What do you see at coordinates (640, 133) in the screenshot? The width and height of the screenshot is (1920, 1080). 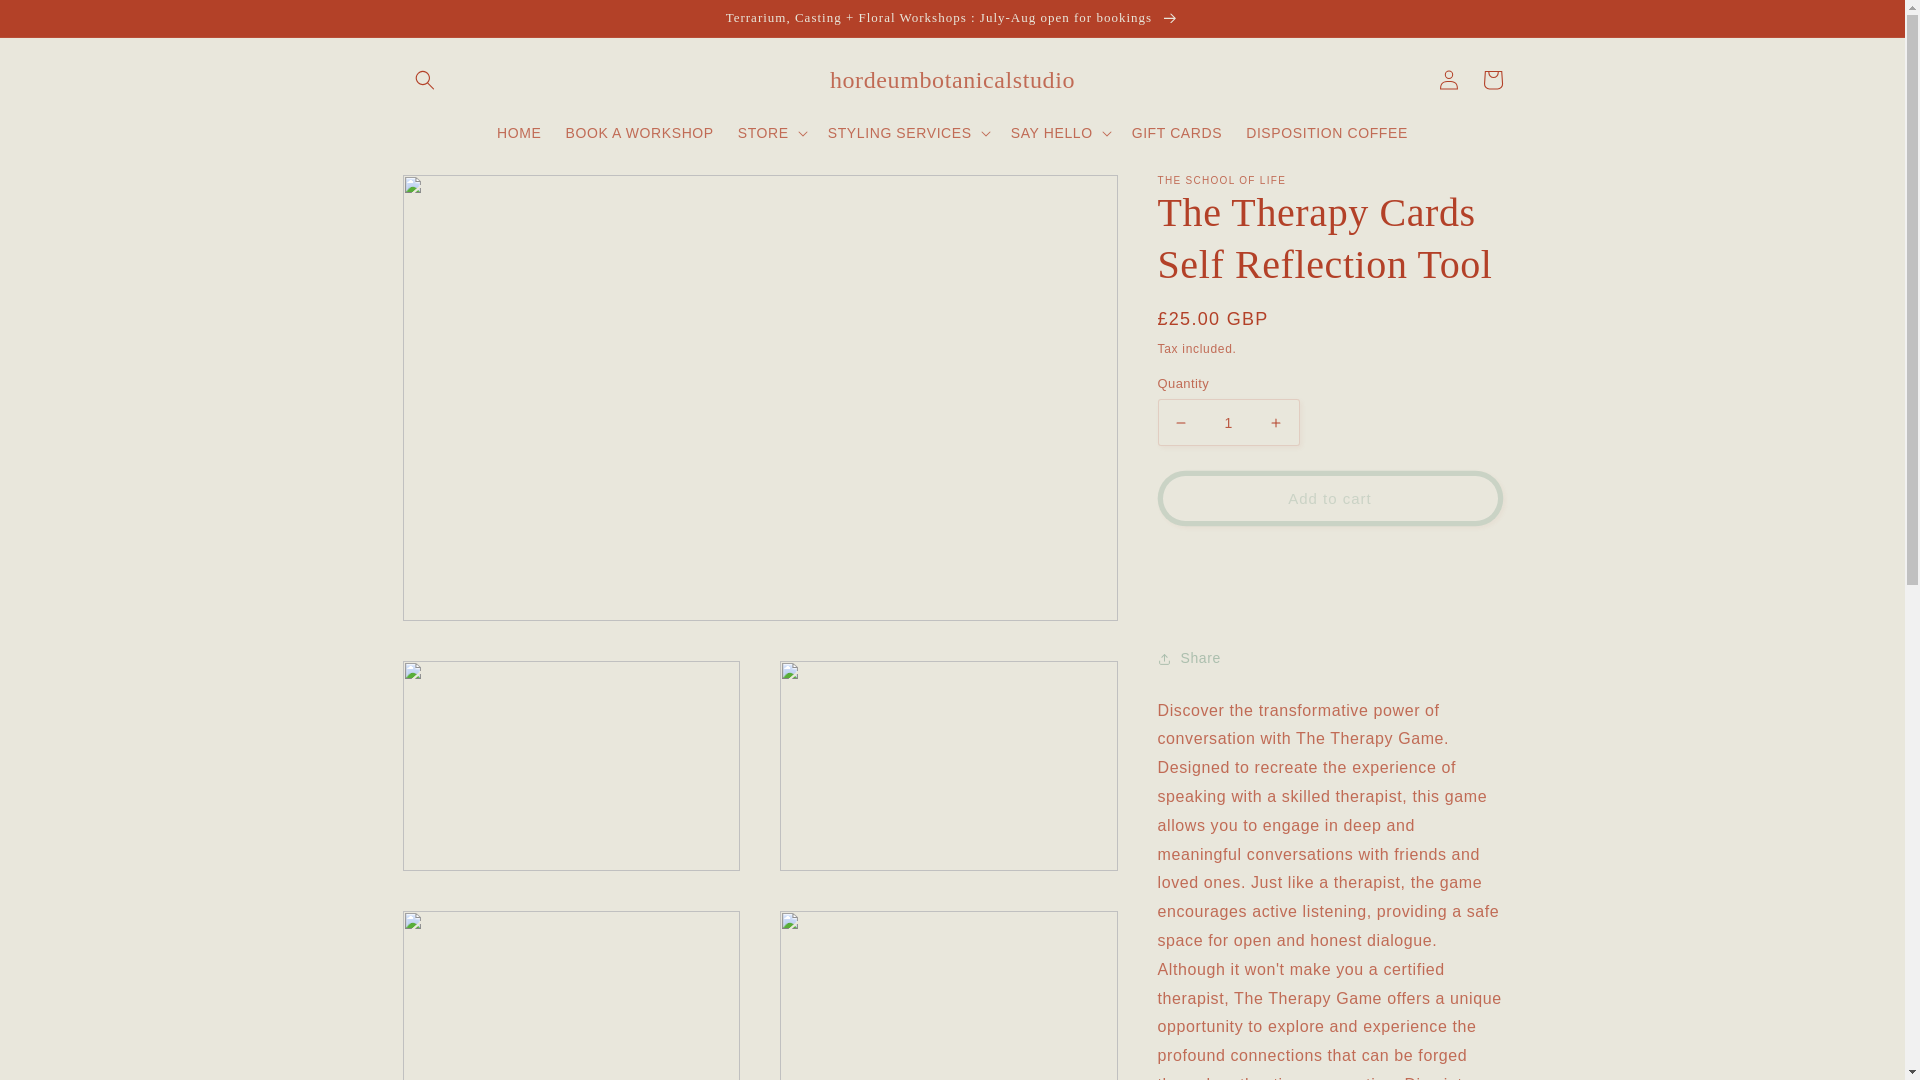 I see `BOOK A WORKSHOP` at bounding box center [640, 133].